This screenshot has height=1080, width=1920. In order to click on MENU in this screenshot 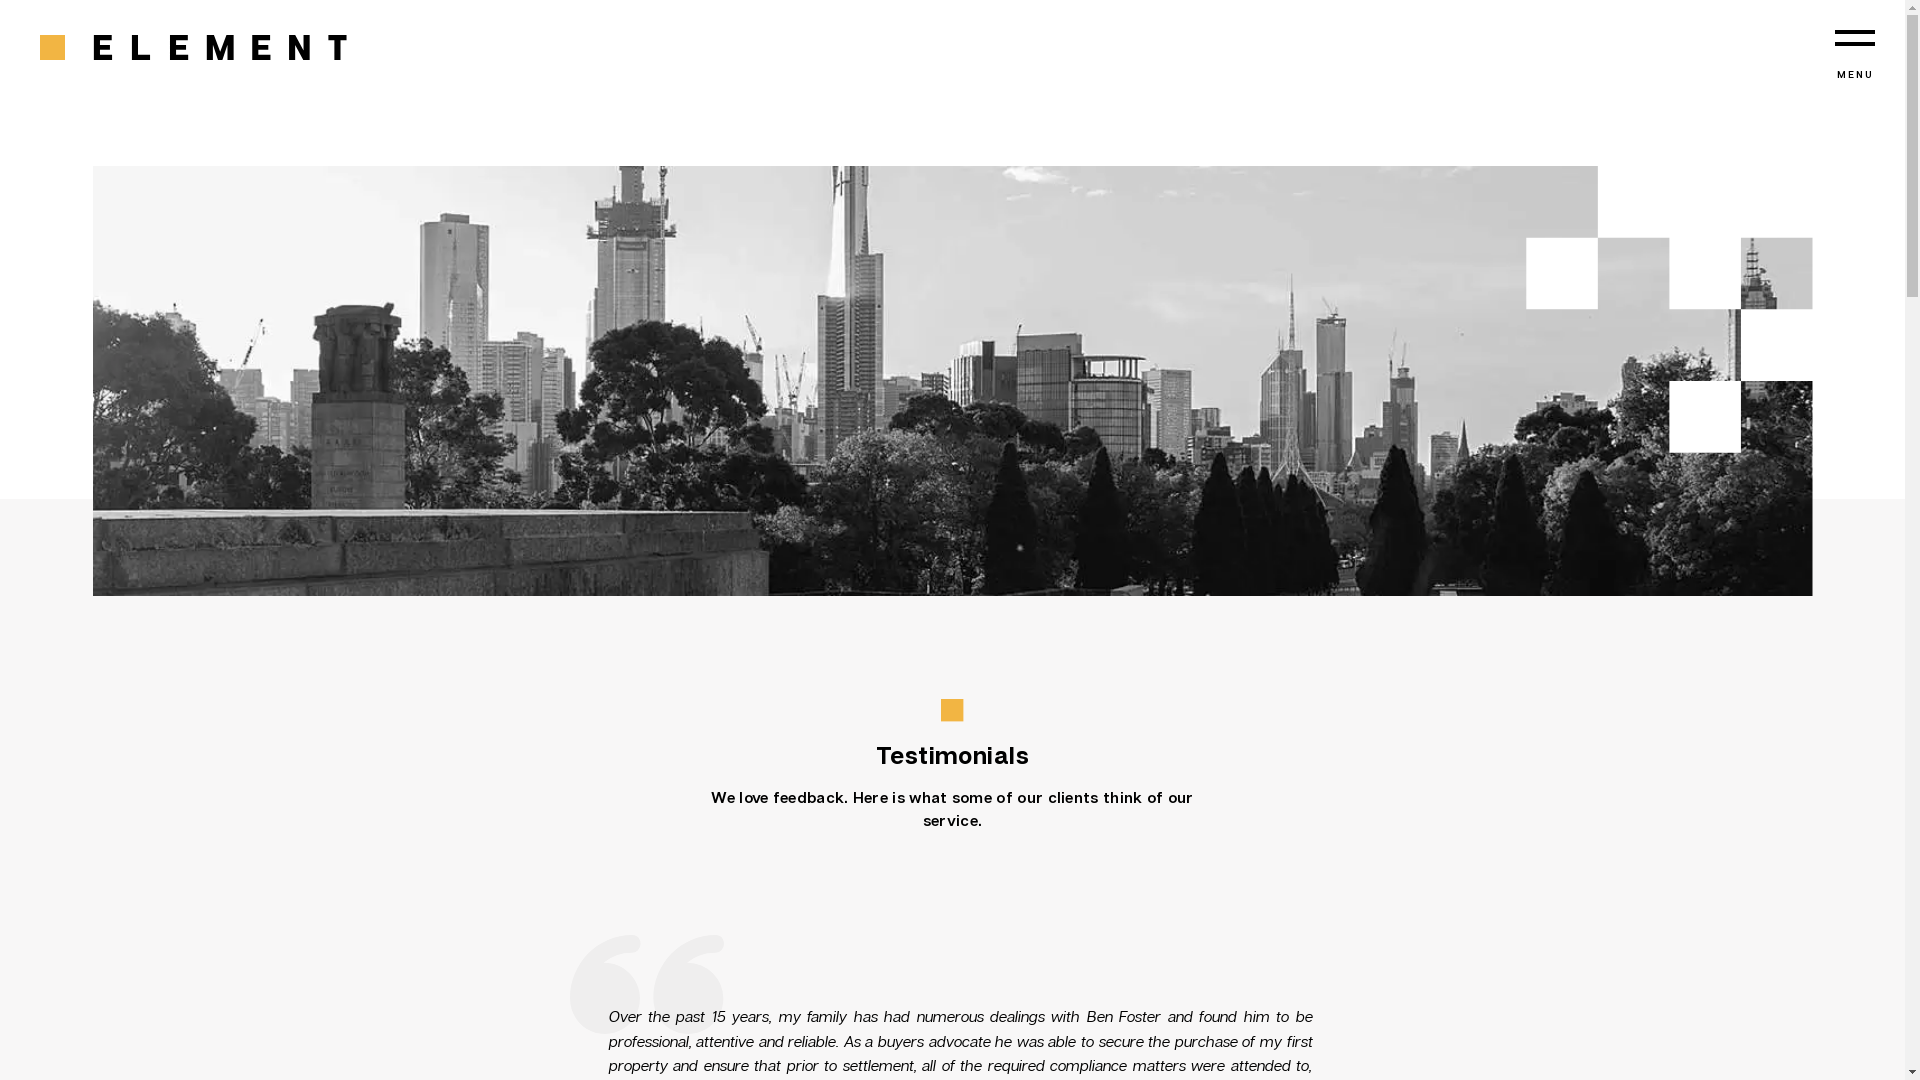, I will do `click(1855, 55)`.